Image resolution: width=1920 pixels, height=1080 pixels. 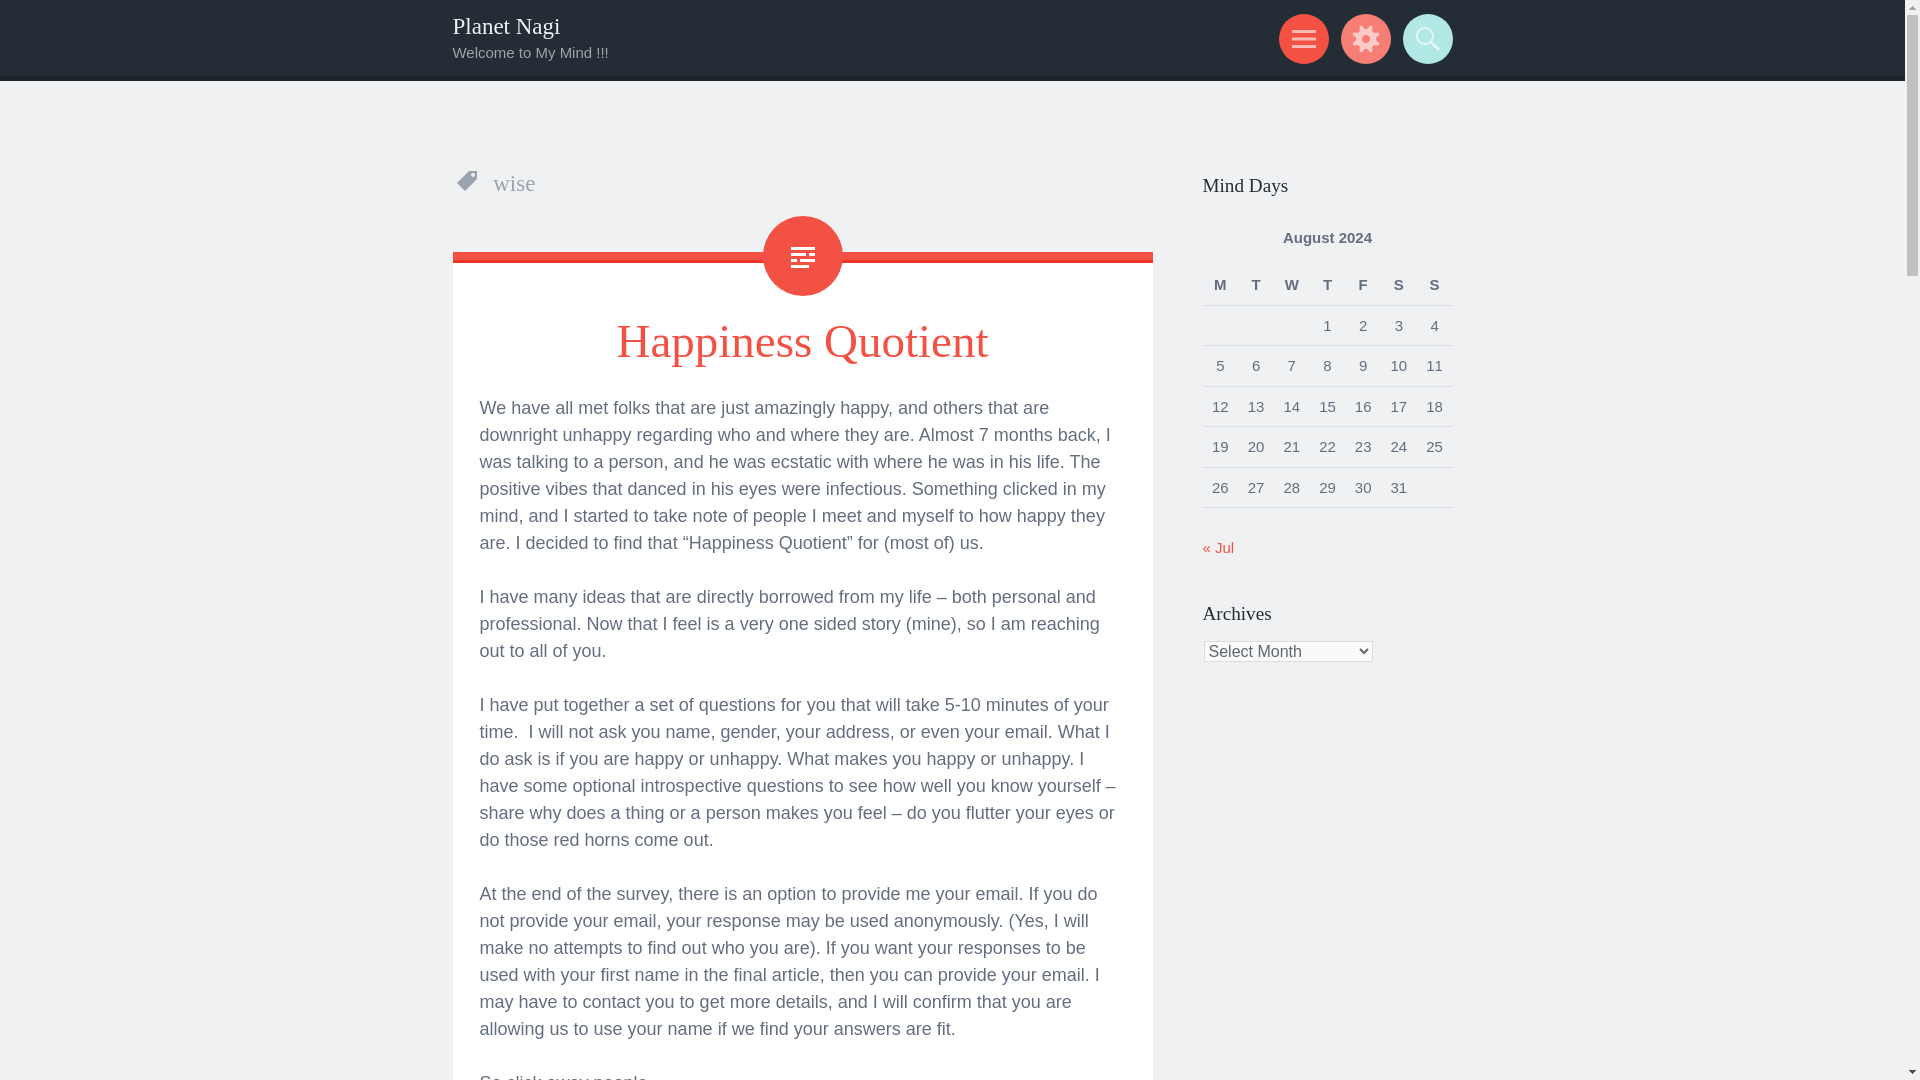 What do you see at coordinates (1424, 38) in the screenshot?
I see `Search` at bounding box center [1424, 38].